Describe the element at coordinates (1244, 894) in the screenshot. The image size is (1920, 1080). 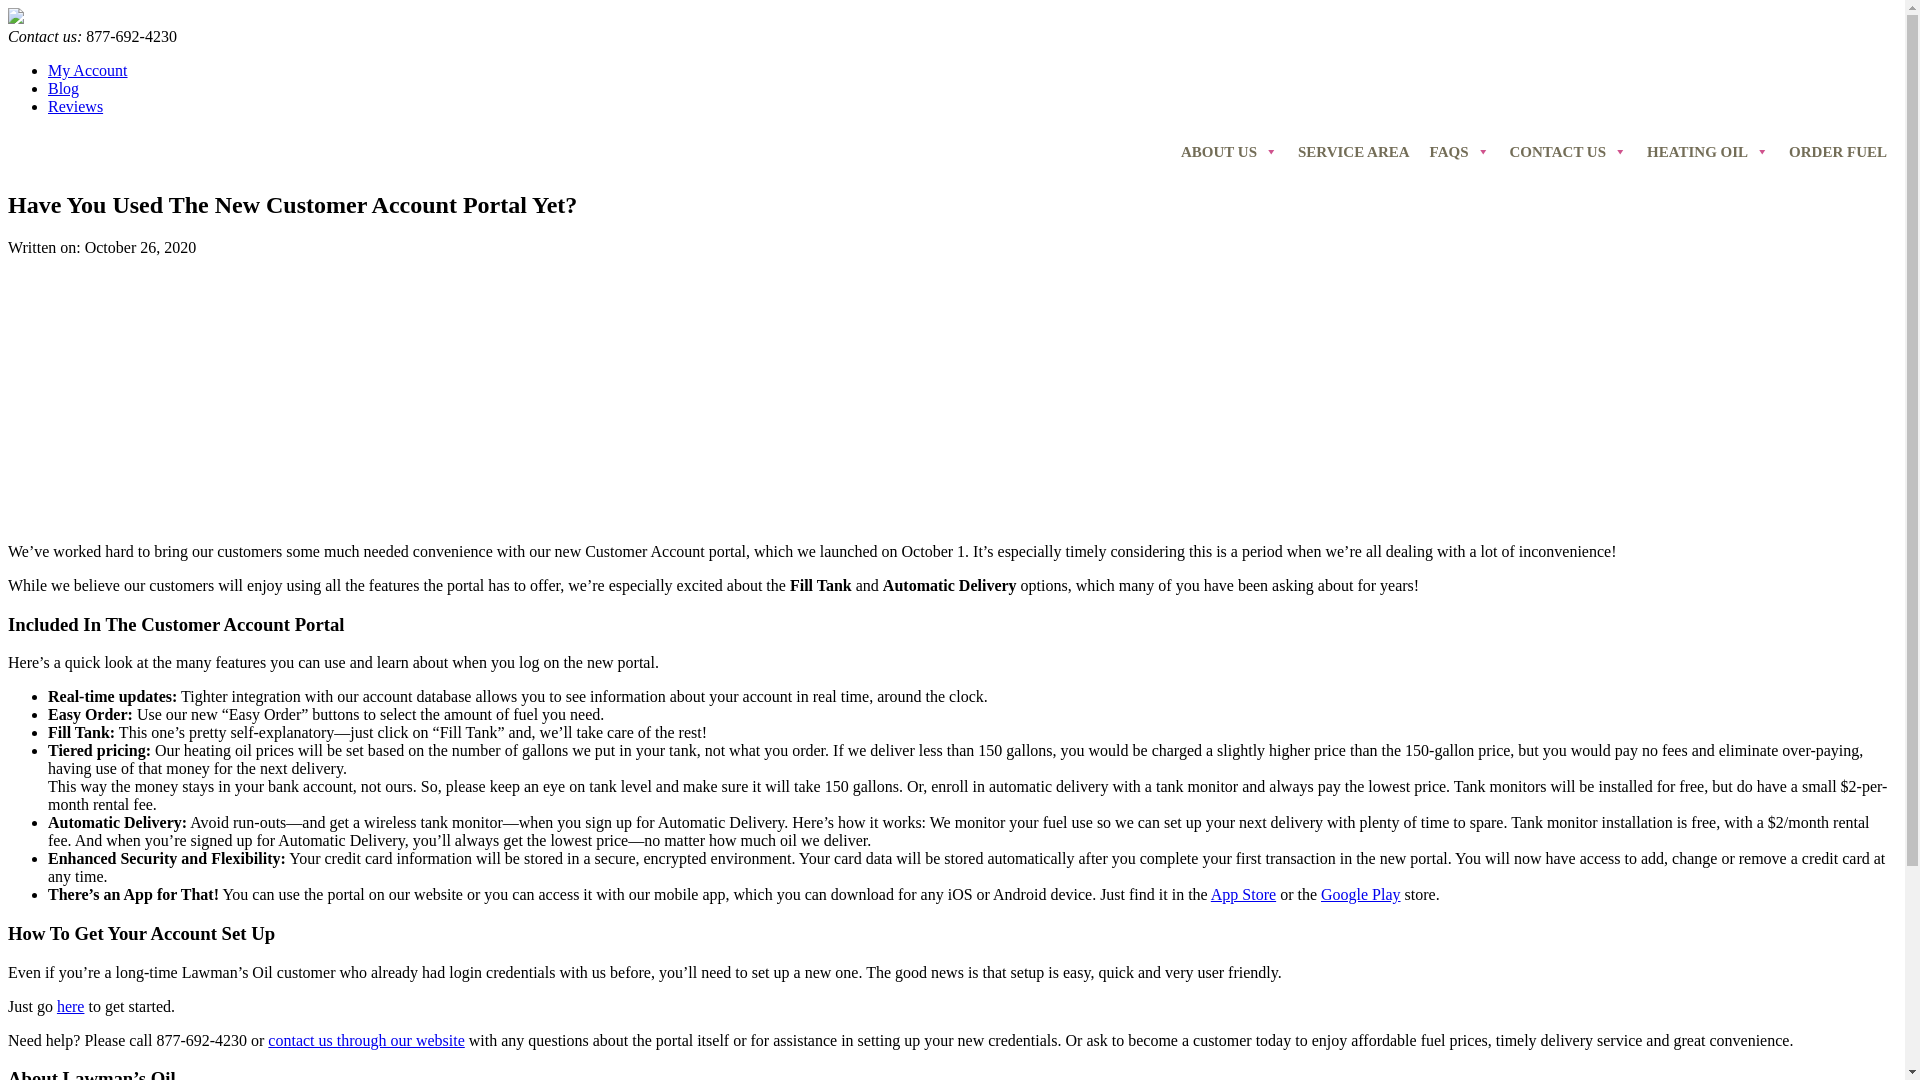
I see `App Store` at that location.